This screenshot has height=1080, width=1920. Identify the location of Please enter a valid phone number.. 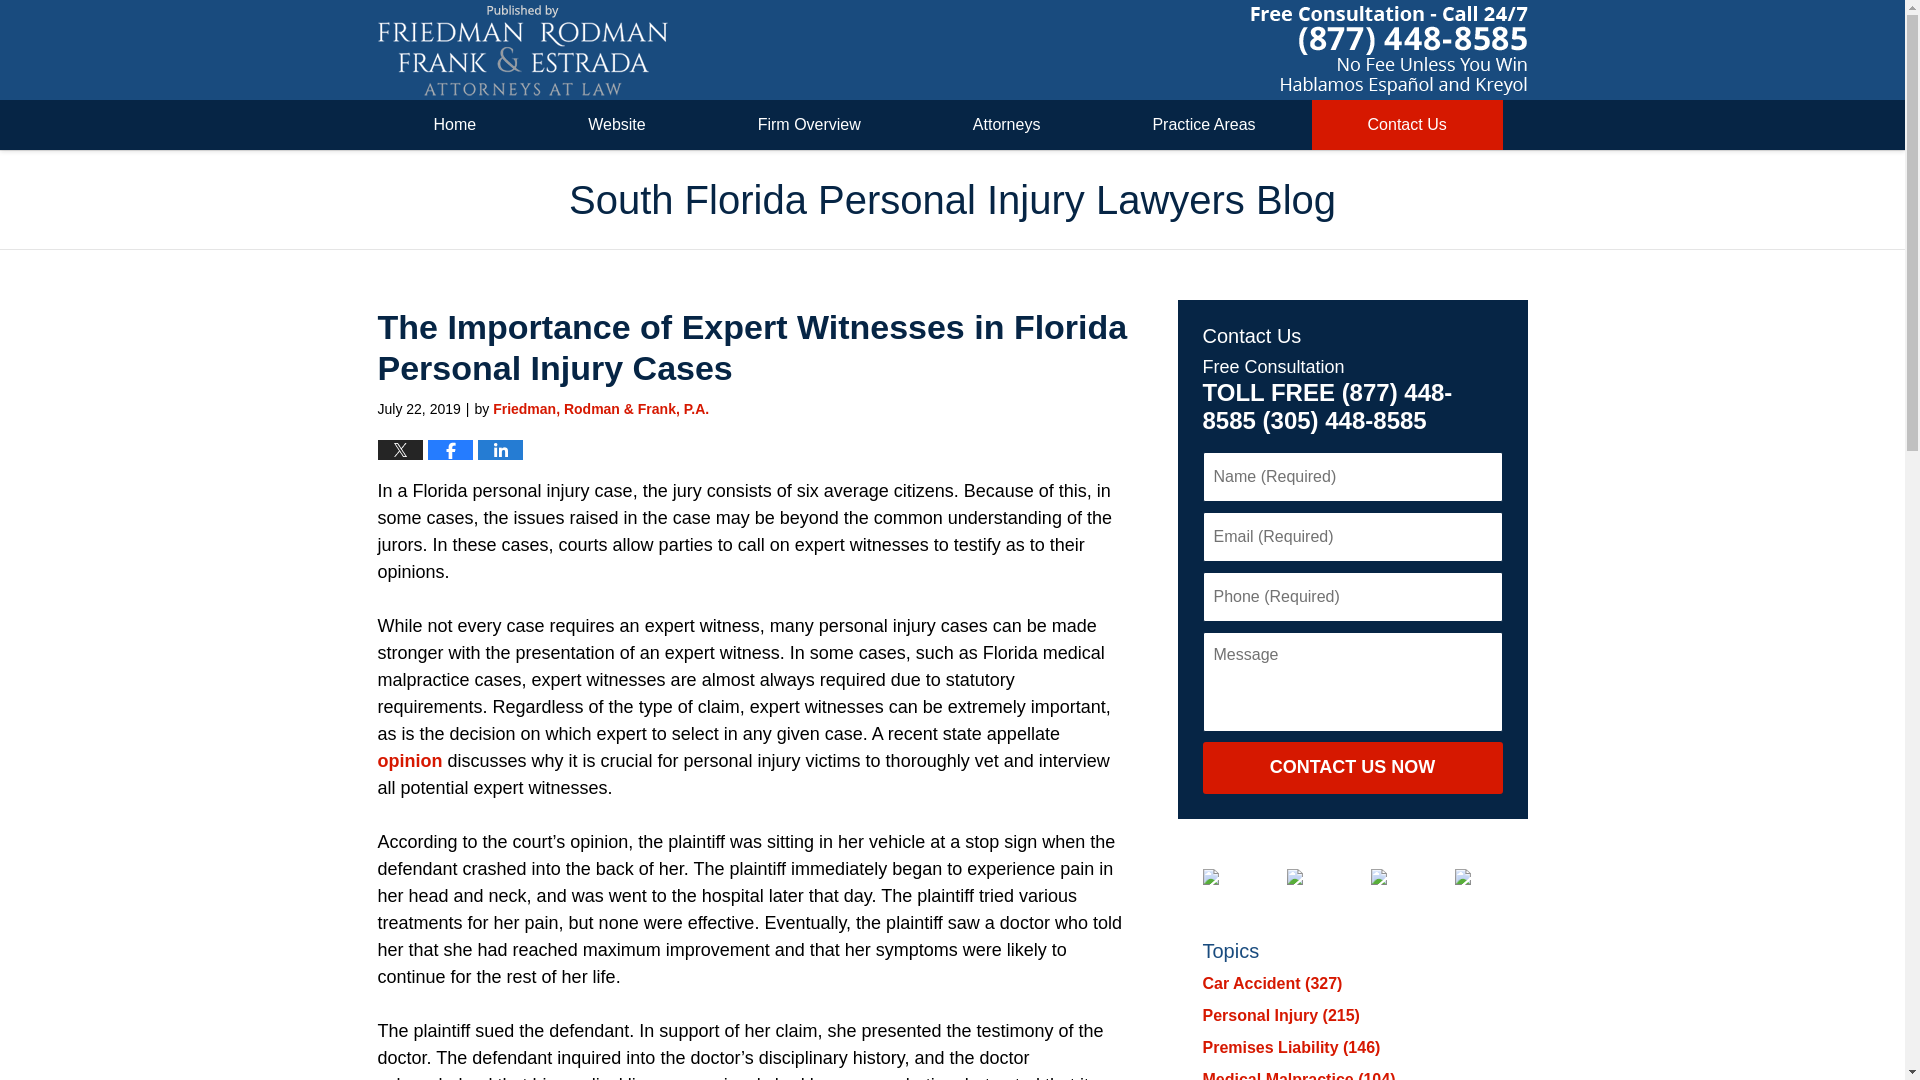
(1351, 597).